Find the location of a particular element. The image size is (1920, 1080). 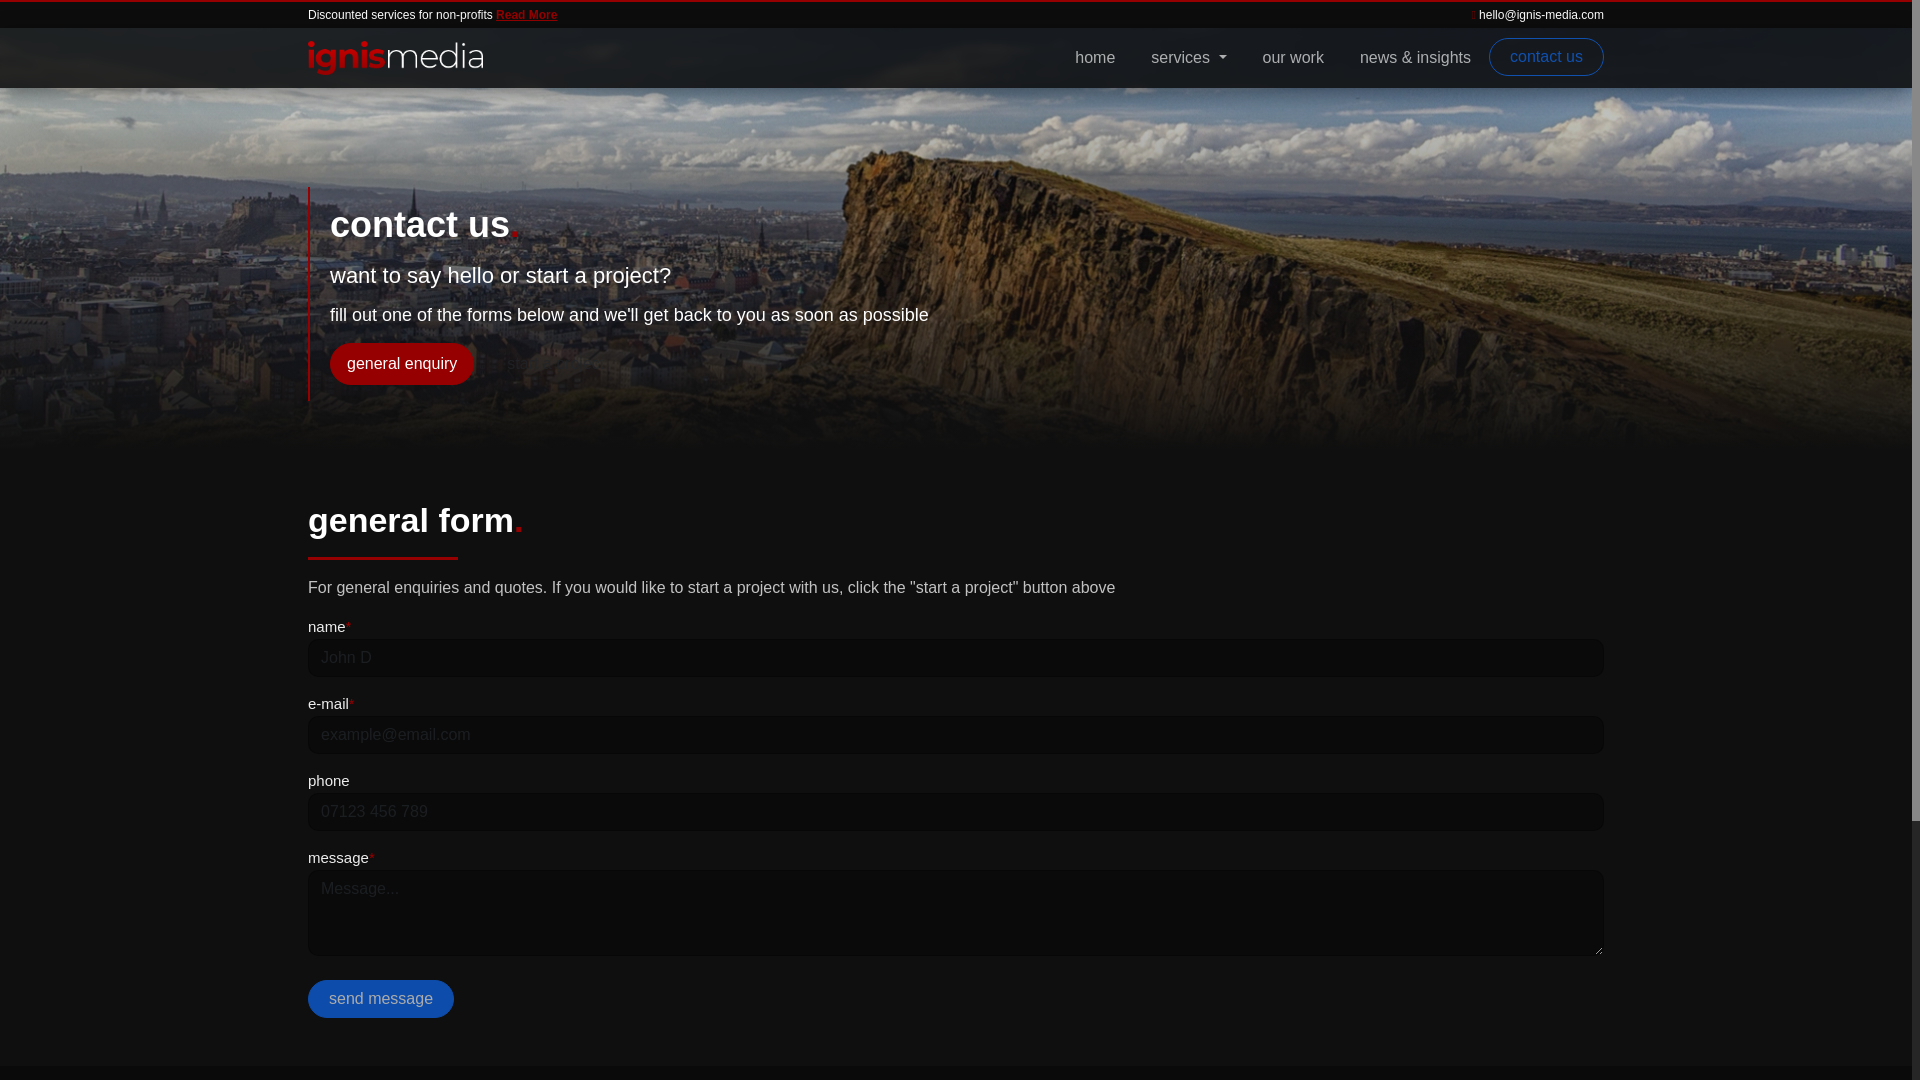

general enquiry is located at coordinates (402, 364).